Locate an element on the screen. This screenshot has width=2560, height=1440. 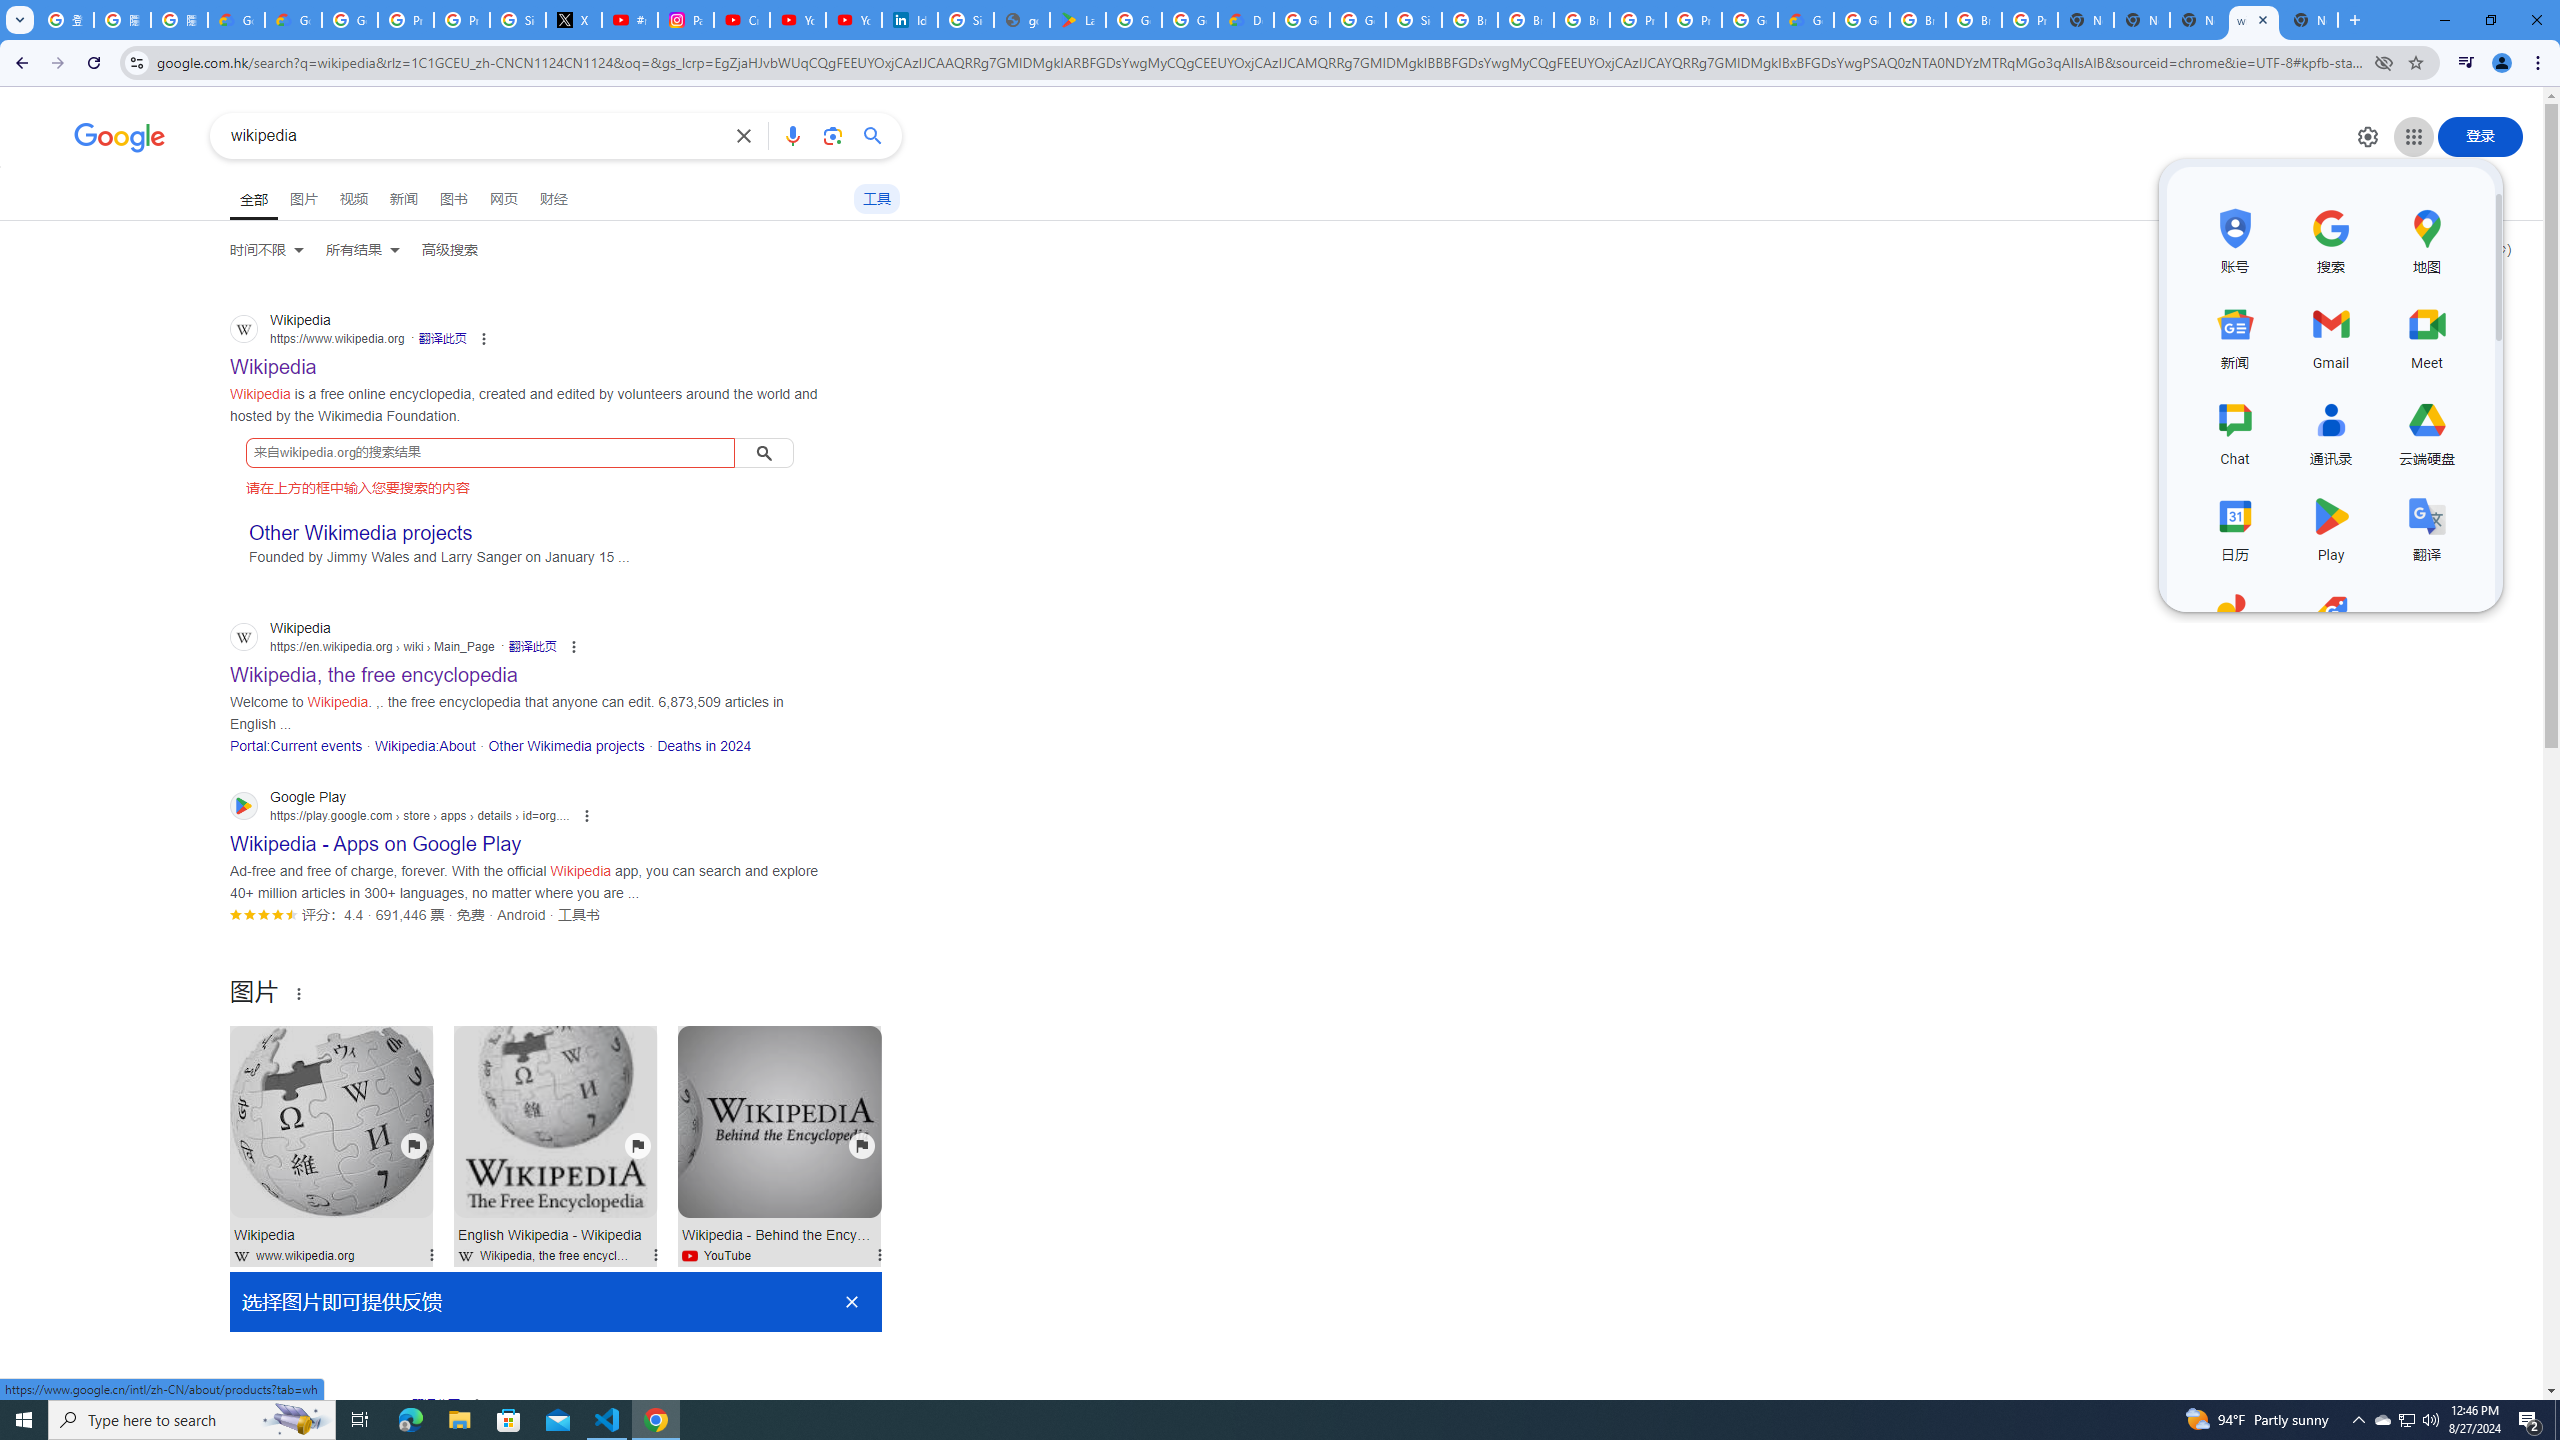
Sign in - Google Accounts is located at coordinates (518, 20).